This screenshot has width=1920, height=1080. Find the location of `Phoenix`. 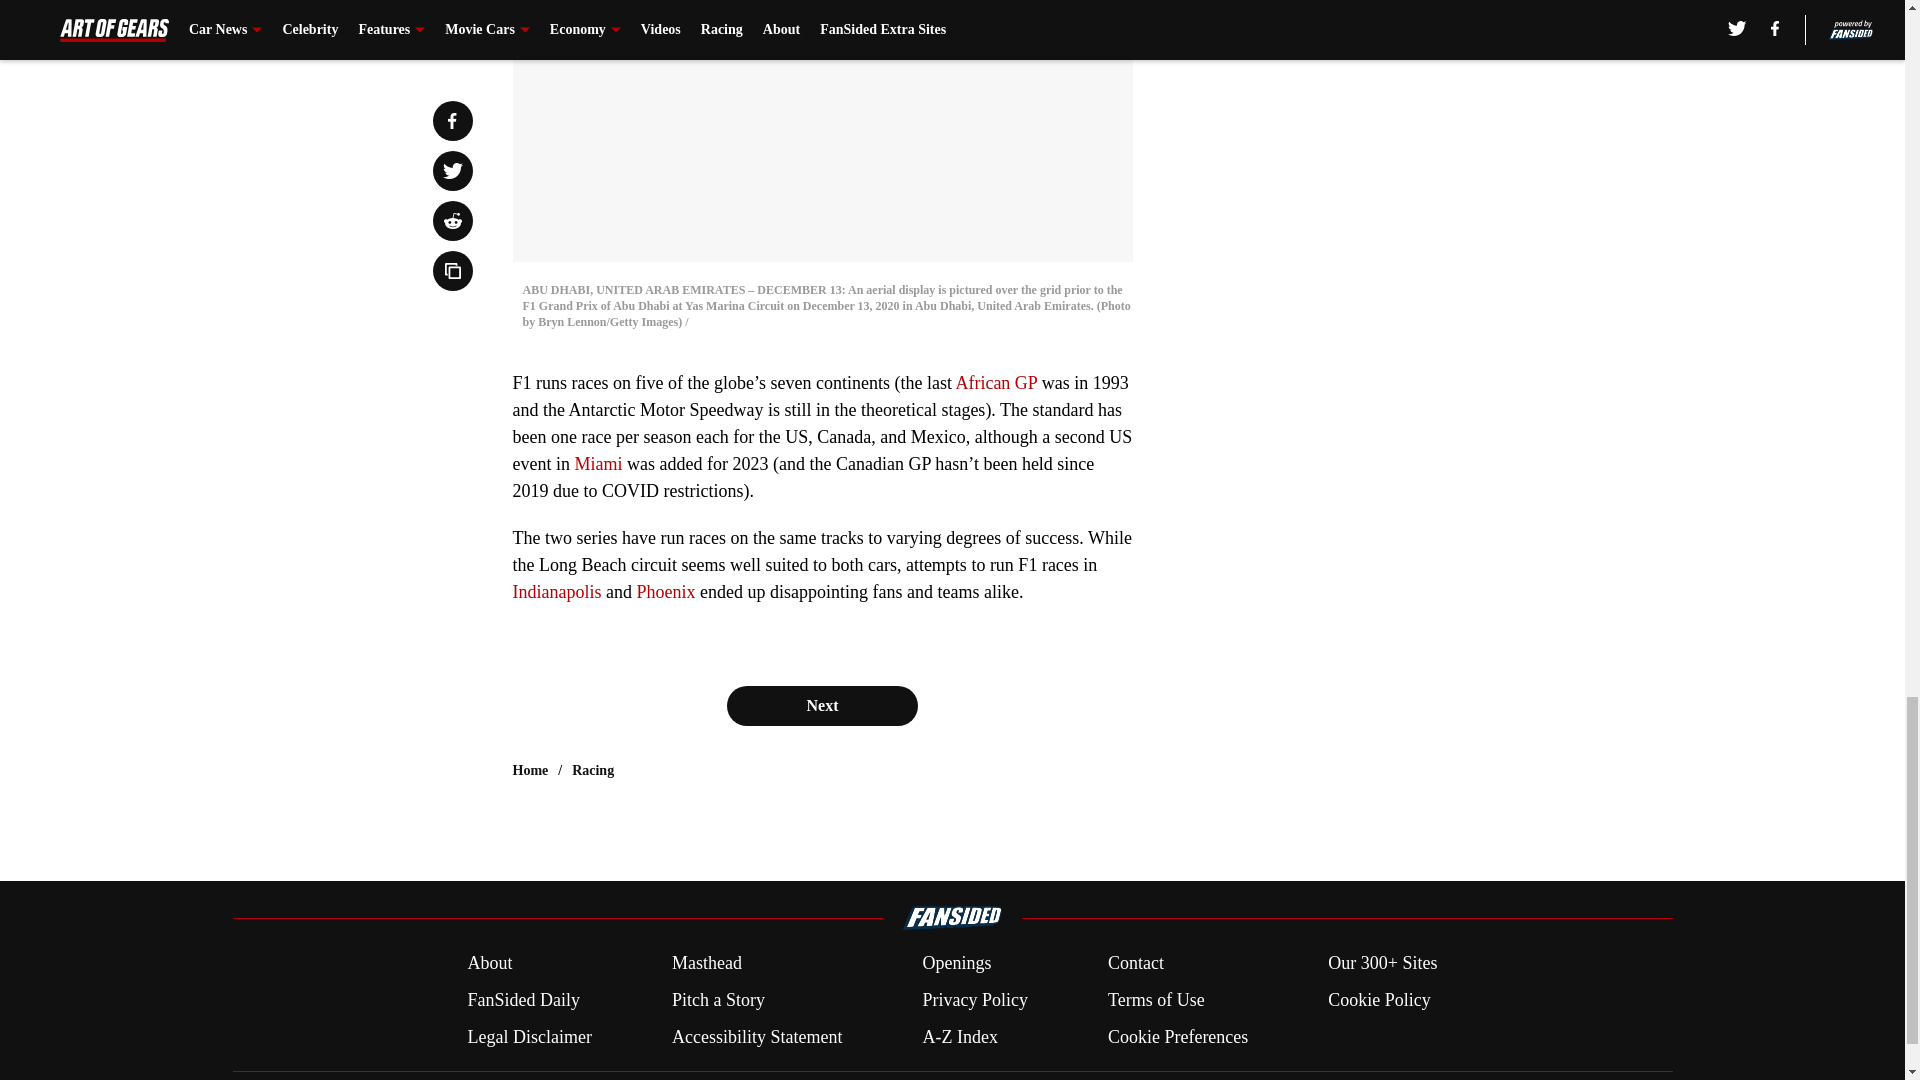

Phoenix is located at coordinates (665, 592).